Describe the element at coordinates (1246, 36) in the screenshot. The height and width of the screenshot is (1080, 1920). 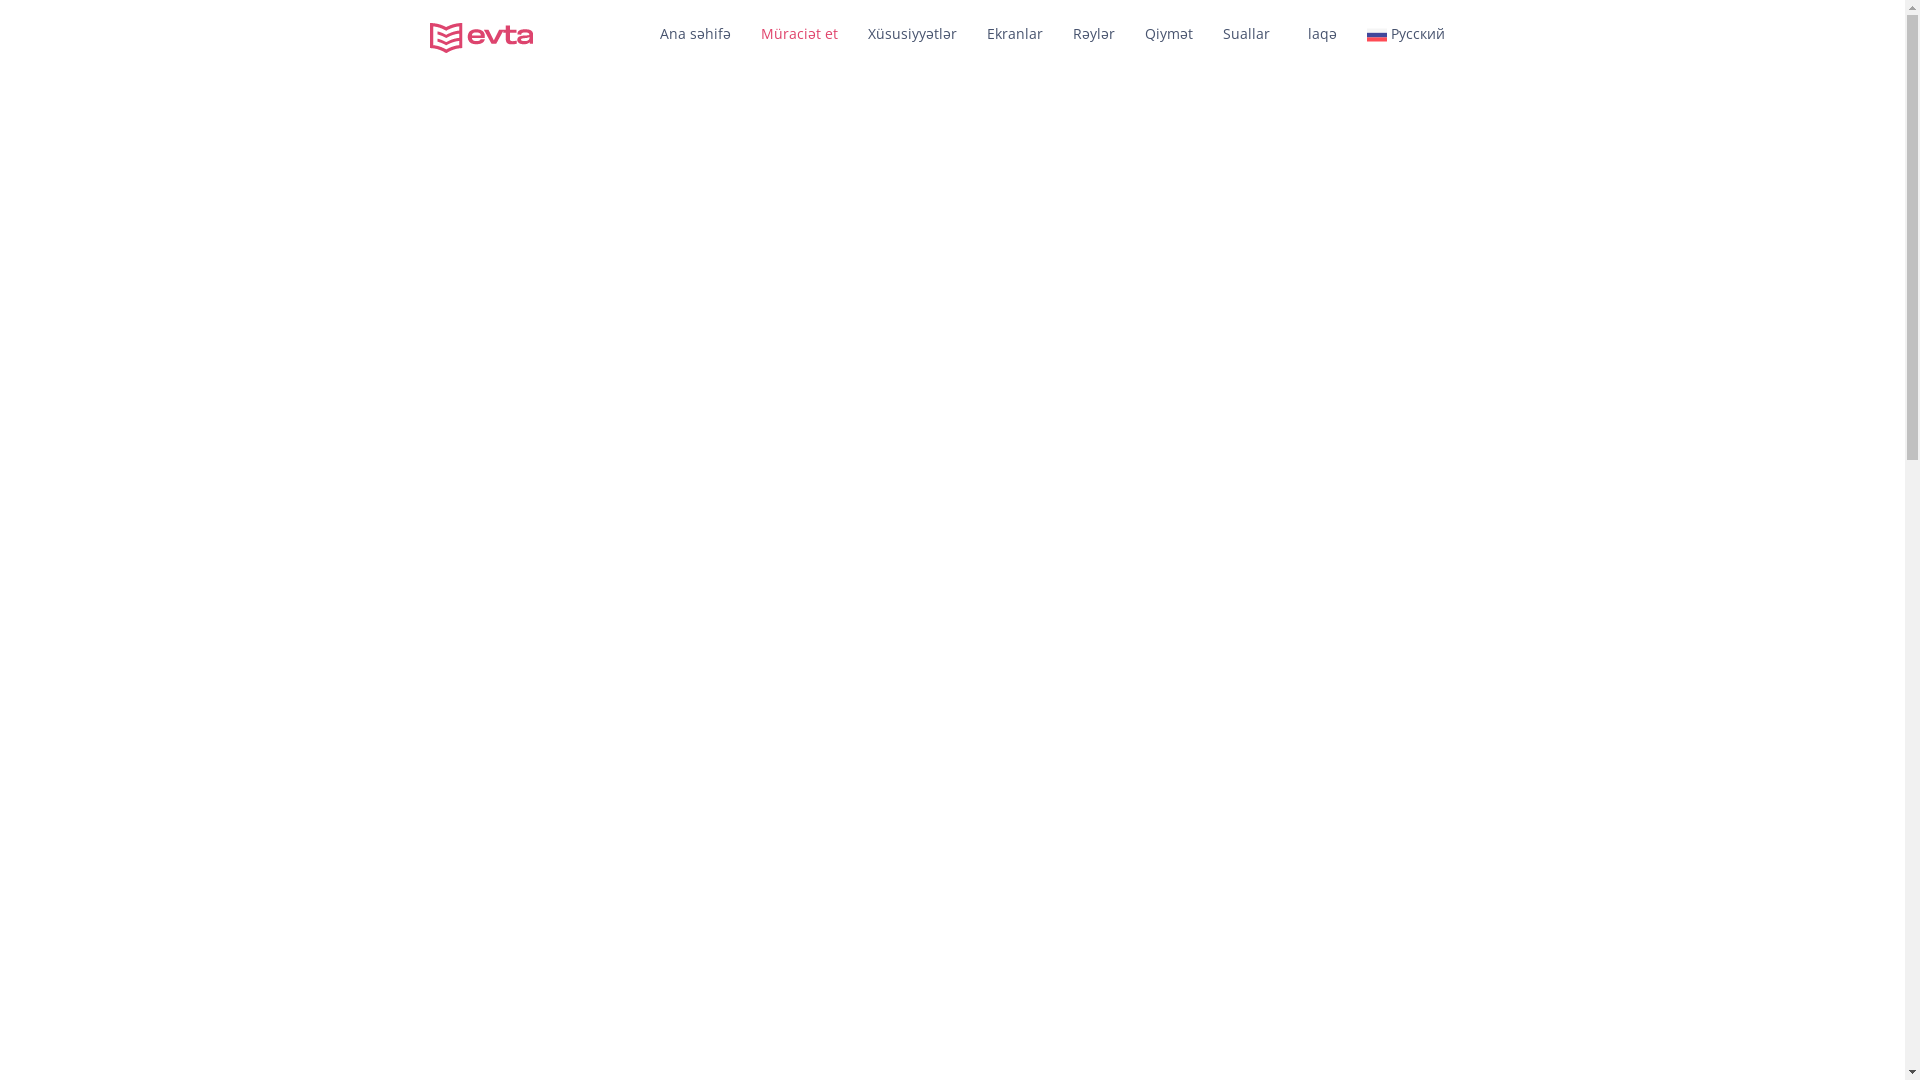
I see `Suallar` at that location.